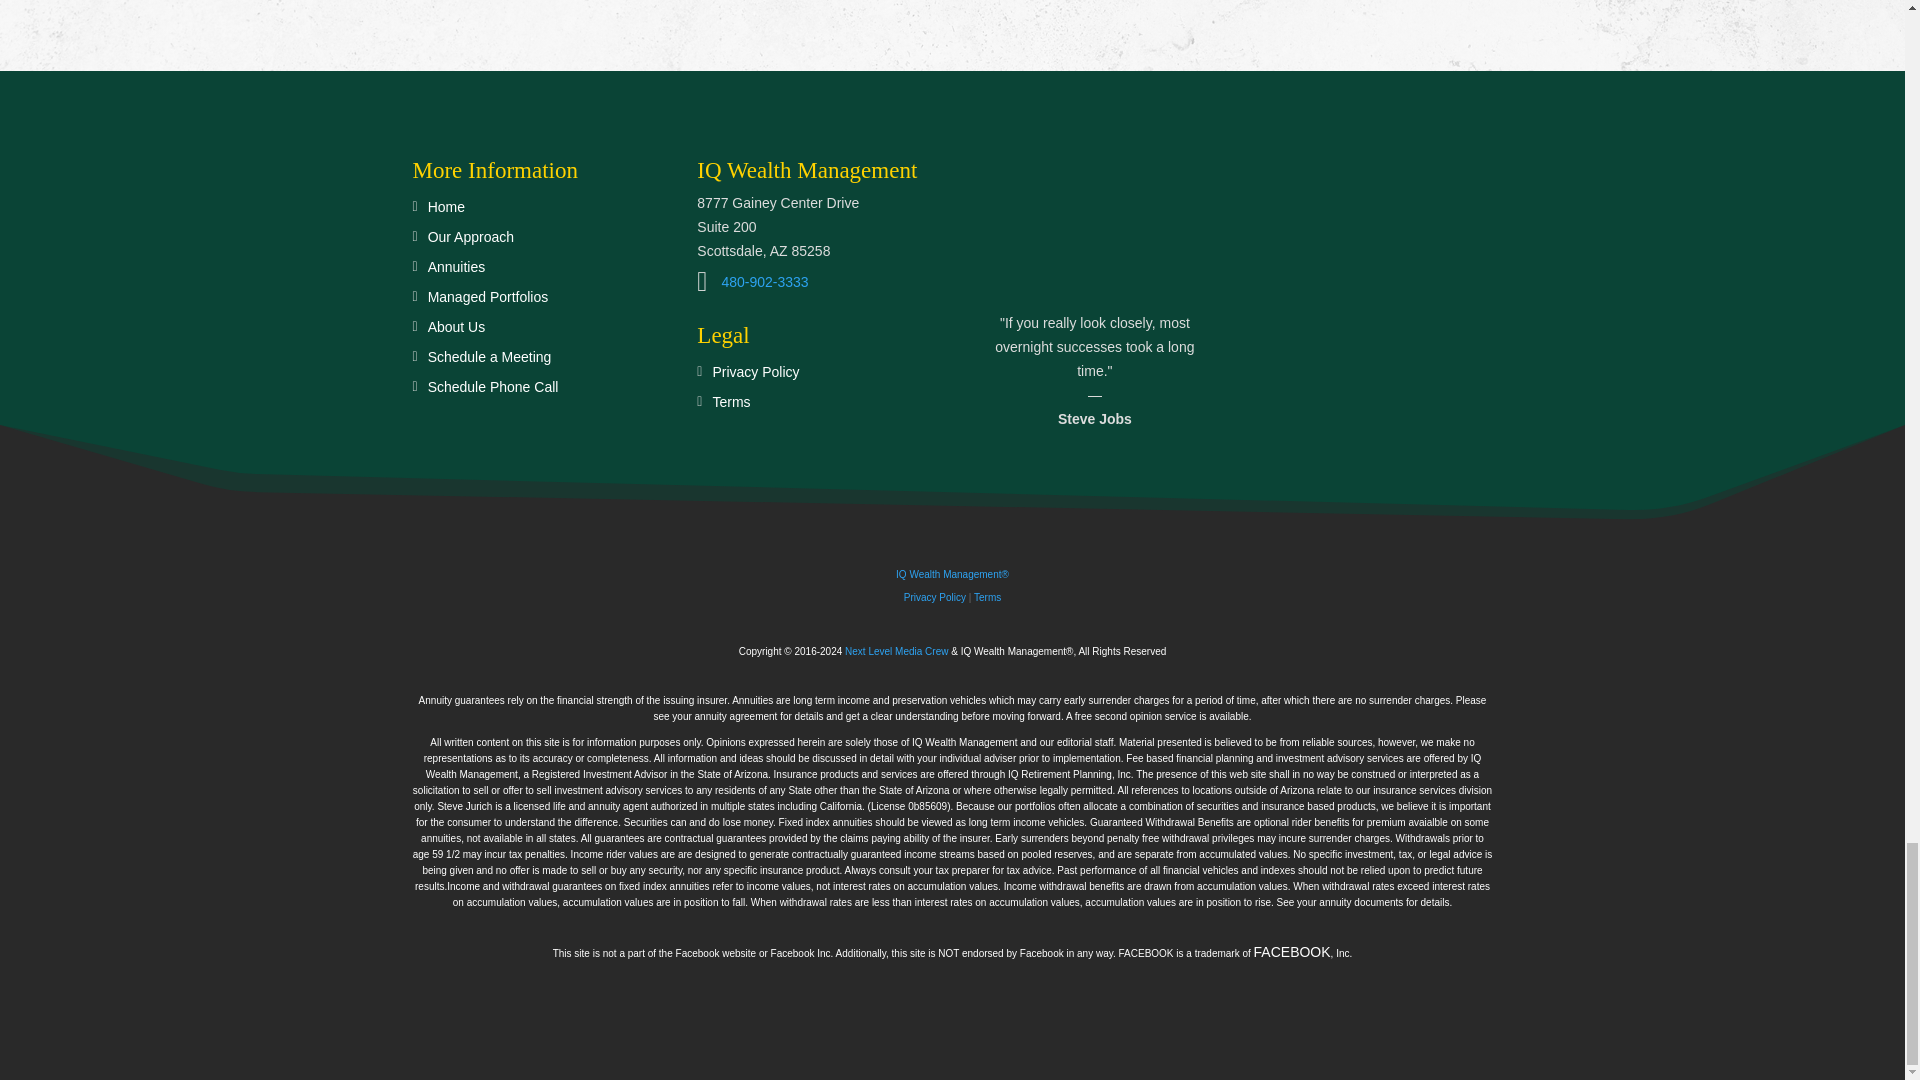 This screenshot has height=1080, width=1920. Describe the element at coordinates (441, 210) in the screenshot. I see `Home` at that location.